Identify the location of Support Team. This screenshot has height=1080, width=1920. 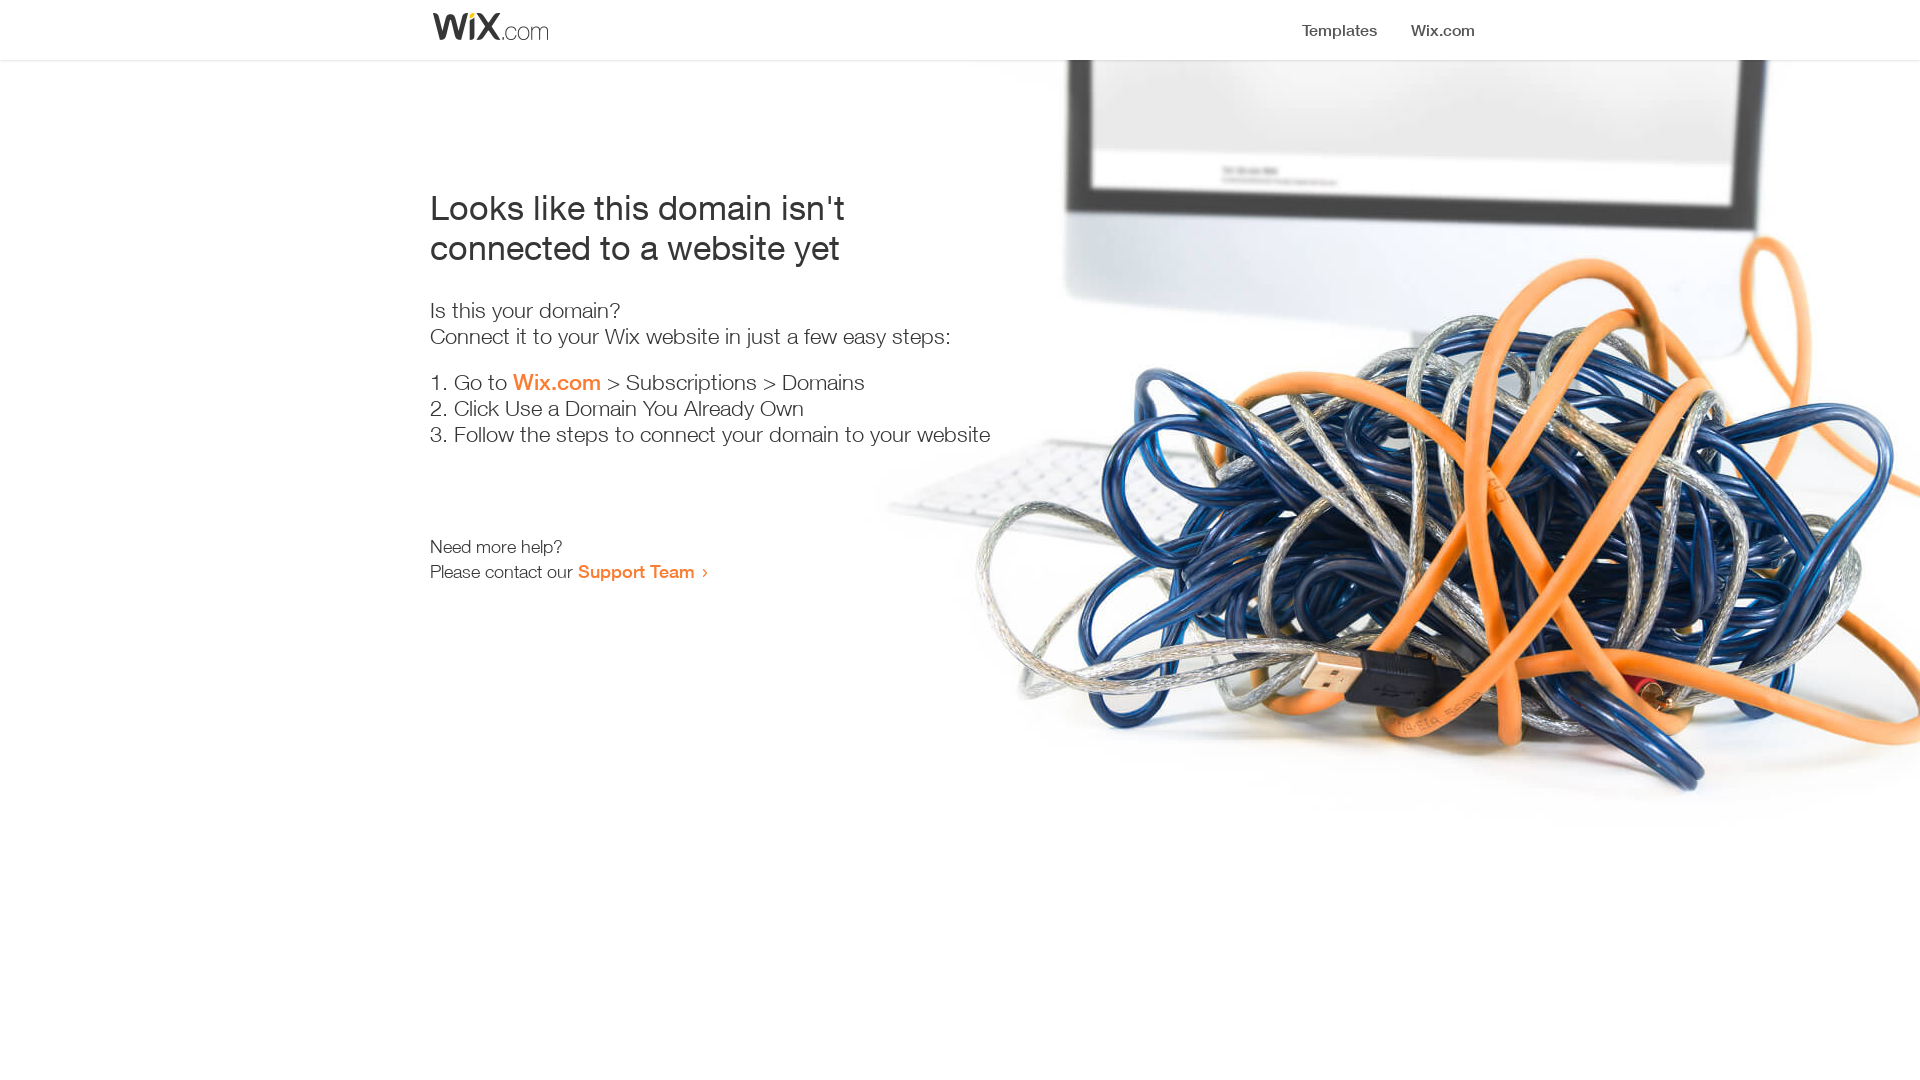
(636, 571).